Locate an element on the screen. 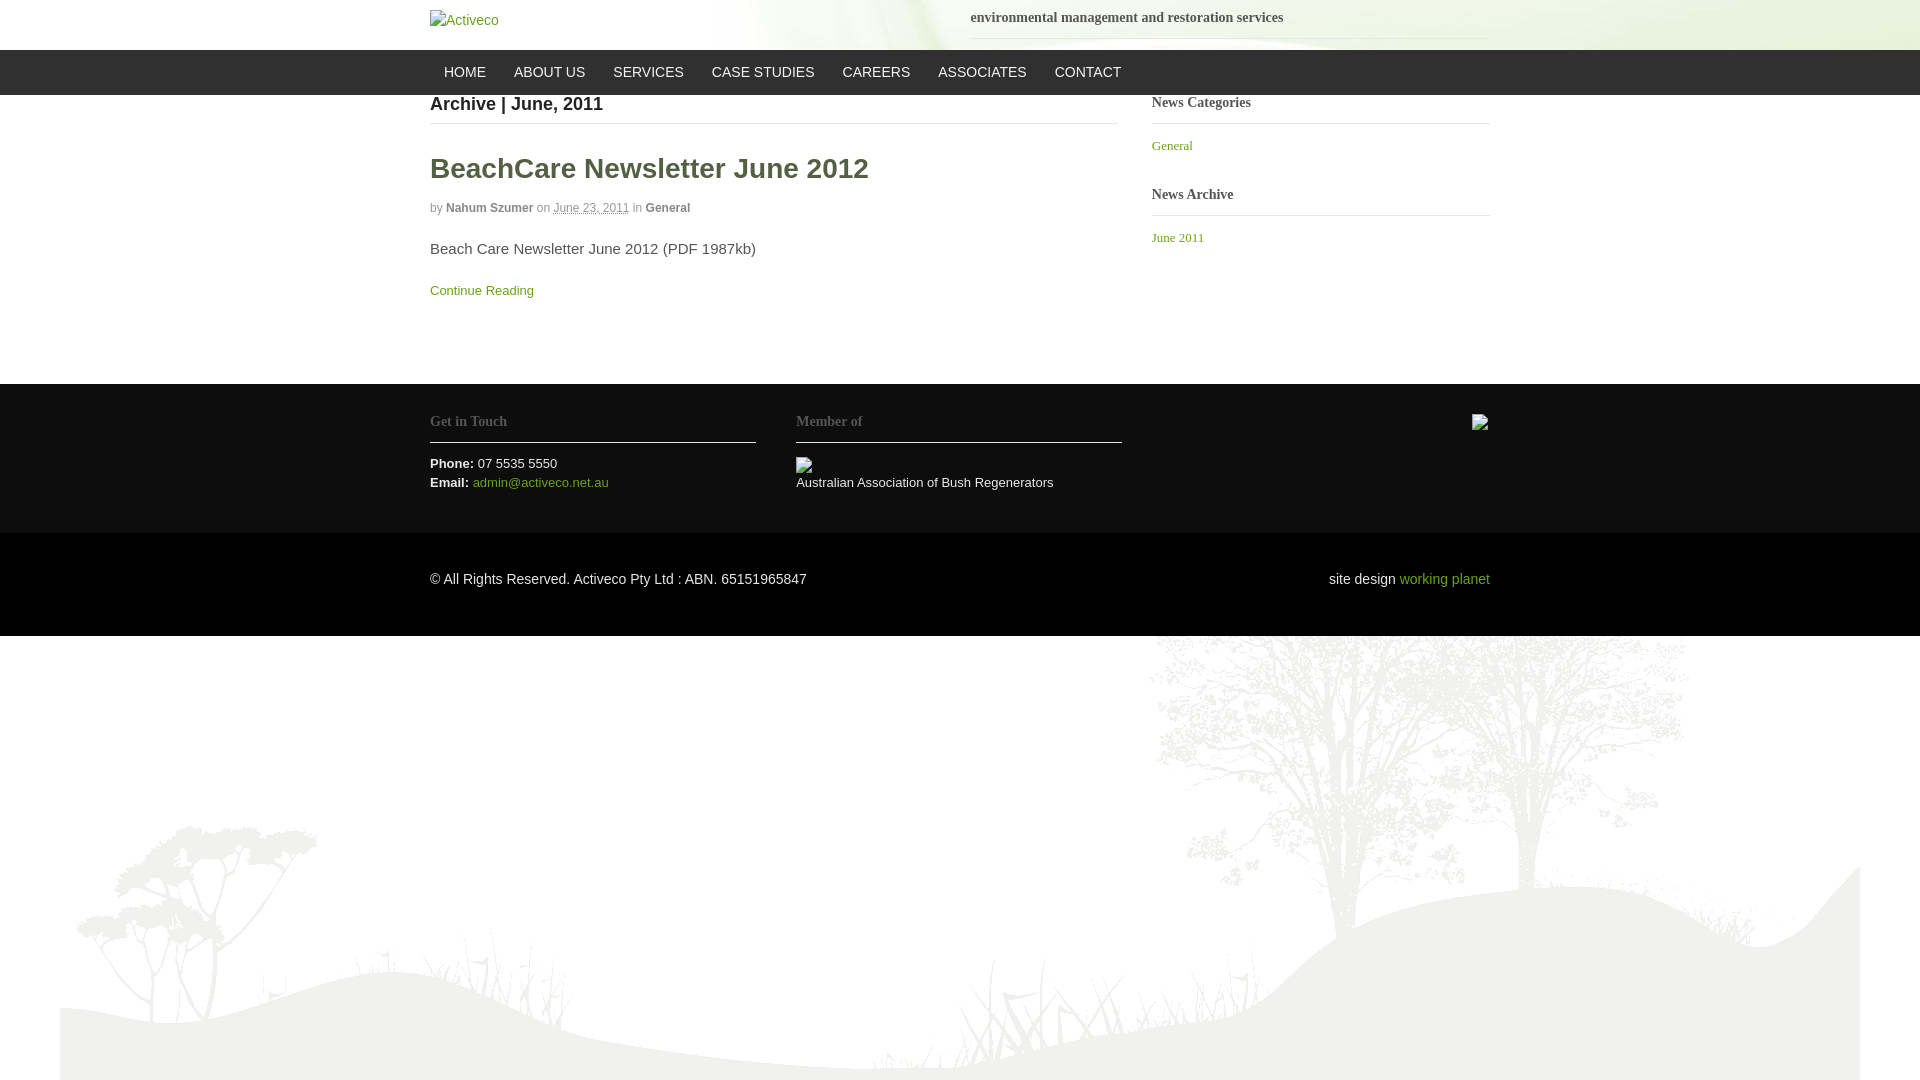 The width and height of the screenshot is (1920, 1080). CASE STUDIES is located at coordinates (764, 72).